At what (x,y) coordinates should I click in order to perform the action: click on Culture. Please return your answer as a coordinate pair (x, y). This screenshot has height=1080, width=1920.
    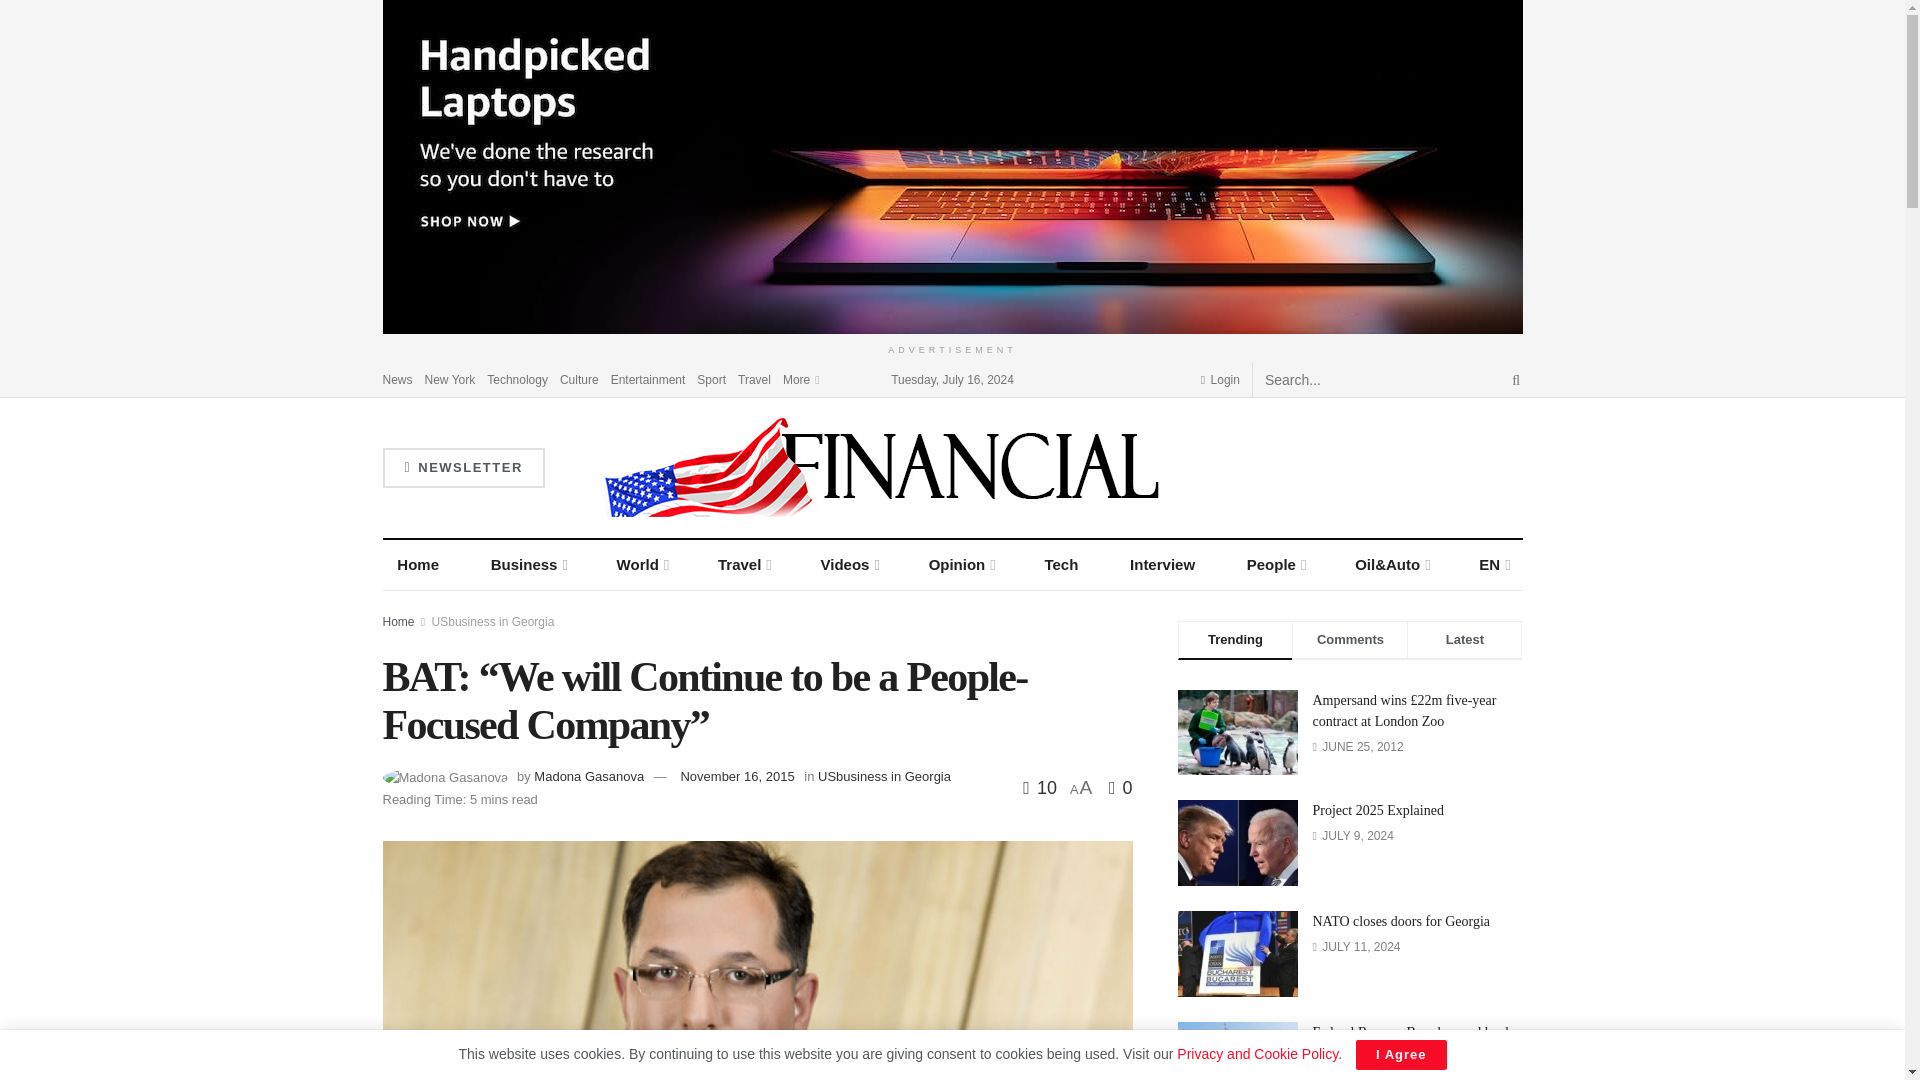
    Looking at the image, I should click on (580, 378).